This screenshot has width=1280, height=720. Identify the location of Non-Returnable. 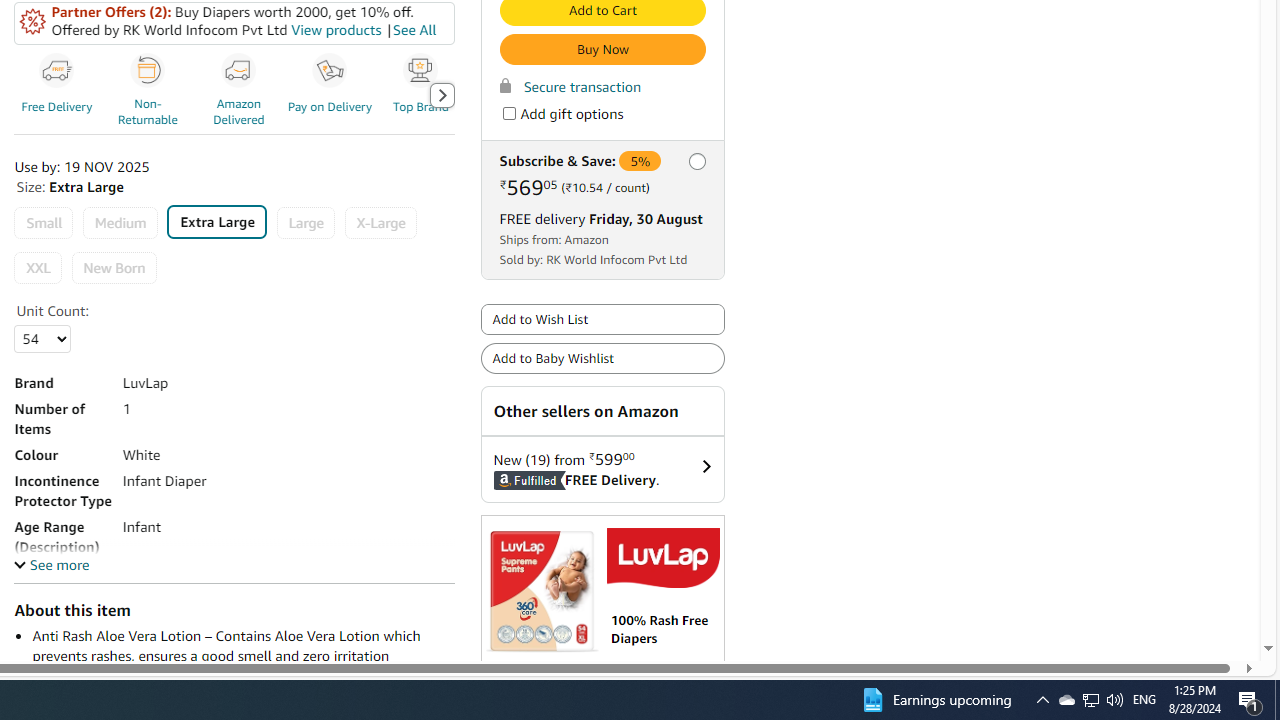
(148, 71).